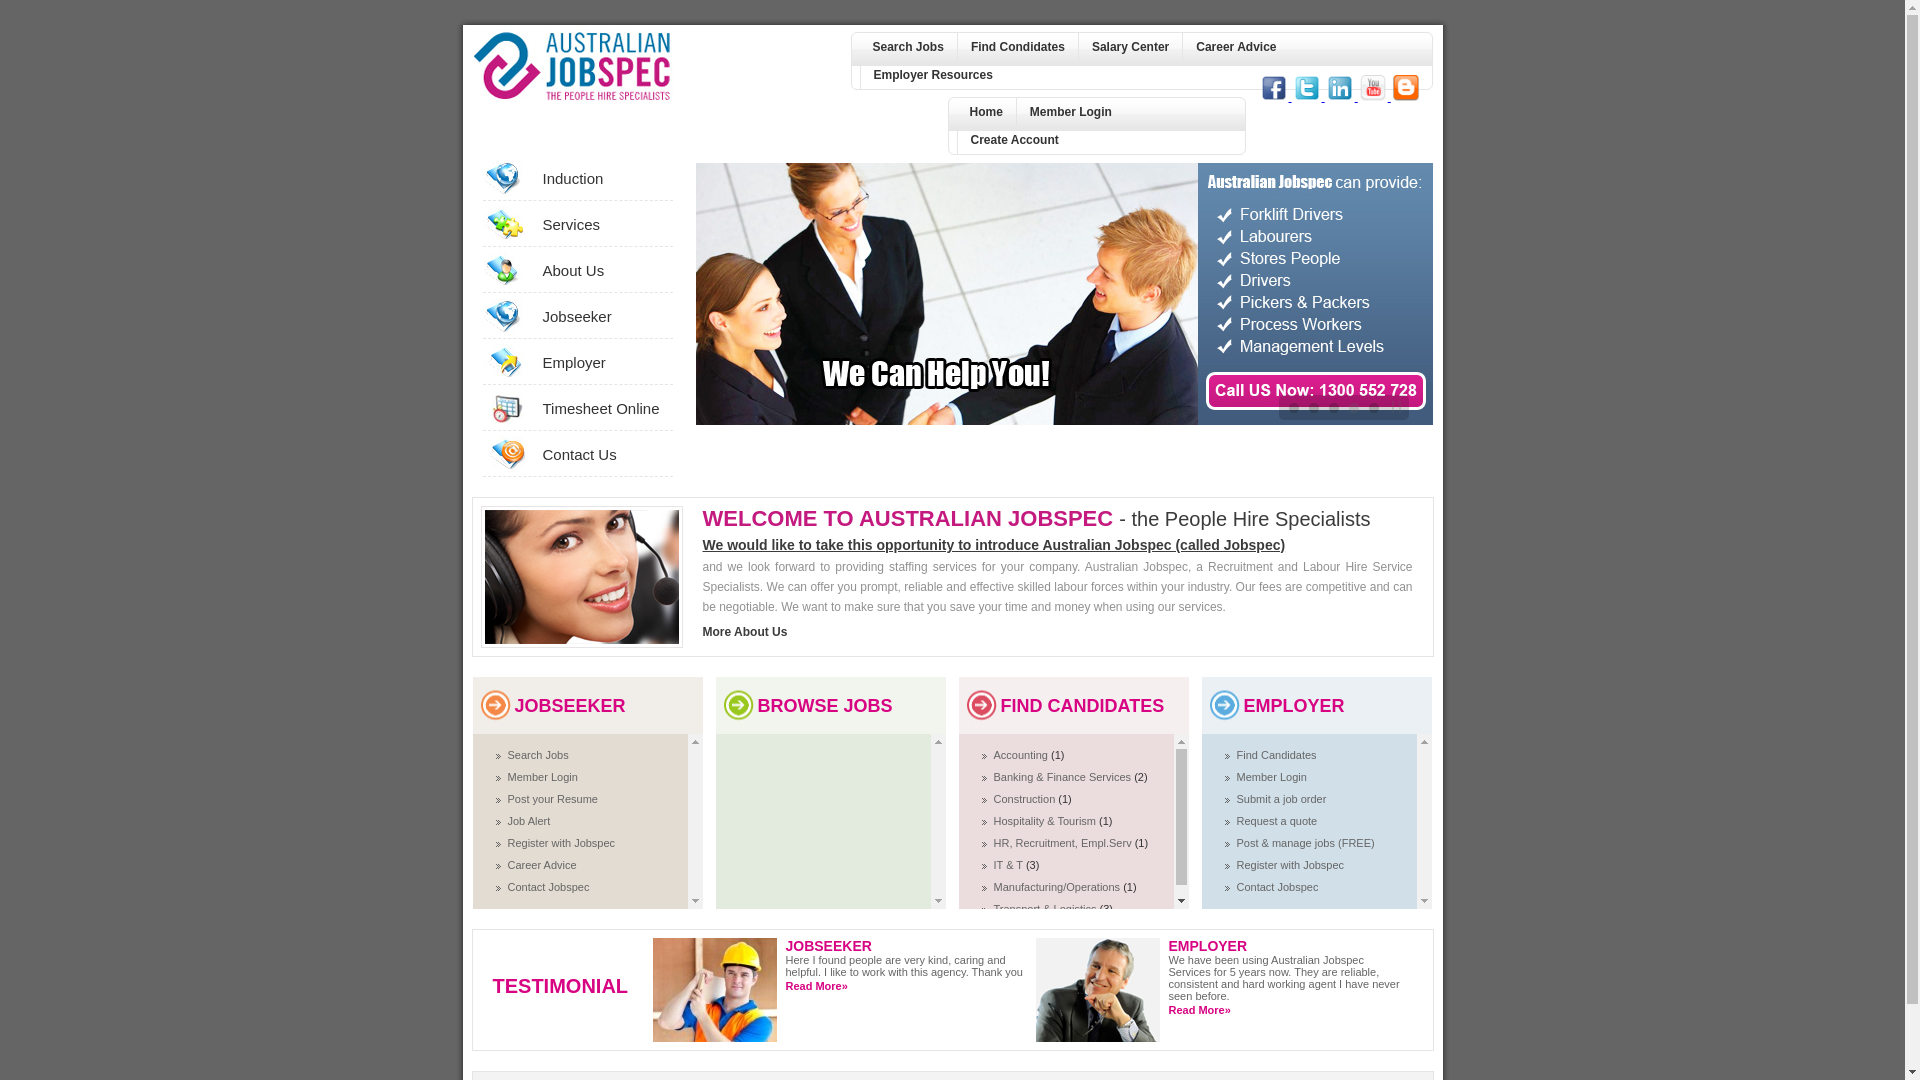  I want to click on Contact Jobspec, so click(1277, 887).